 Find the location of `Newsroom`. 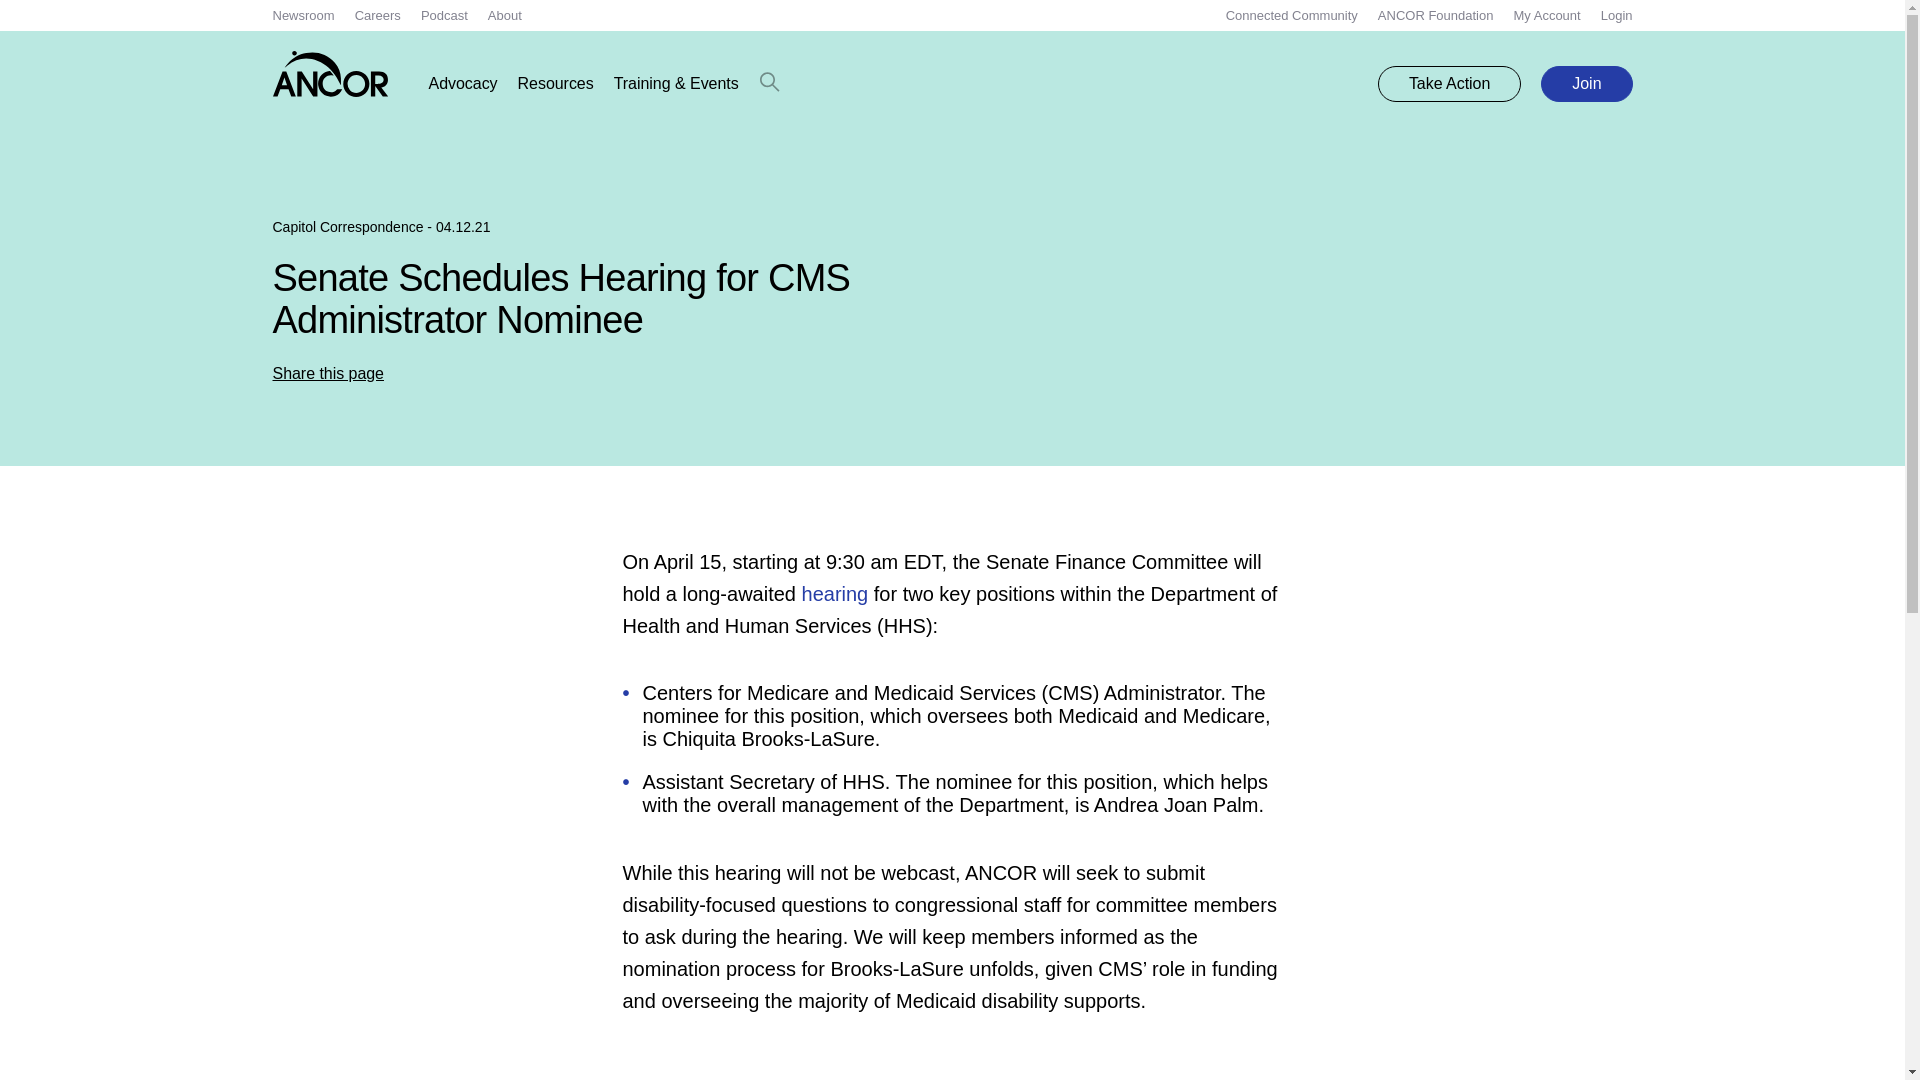

Newsroom is located at coordinates (303, 14).